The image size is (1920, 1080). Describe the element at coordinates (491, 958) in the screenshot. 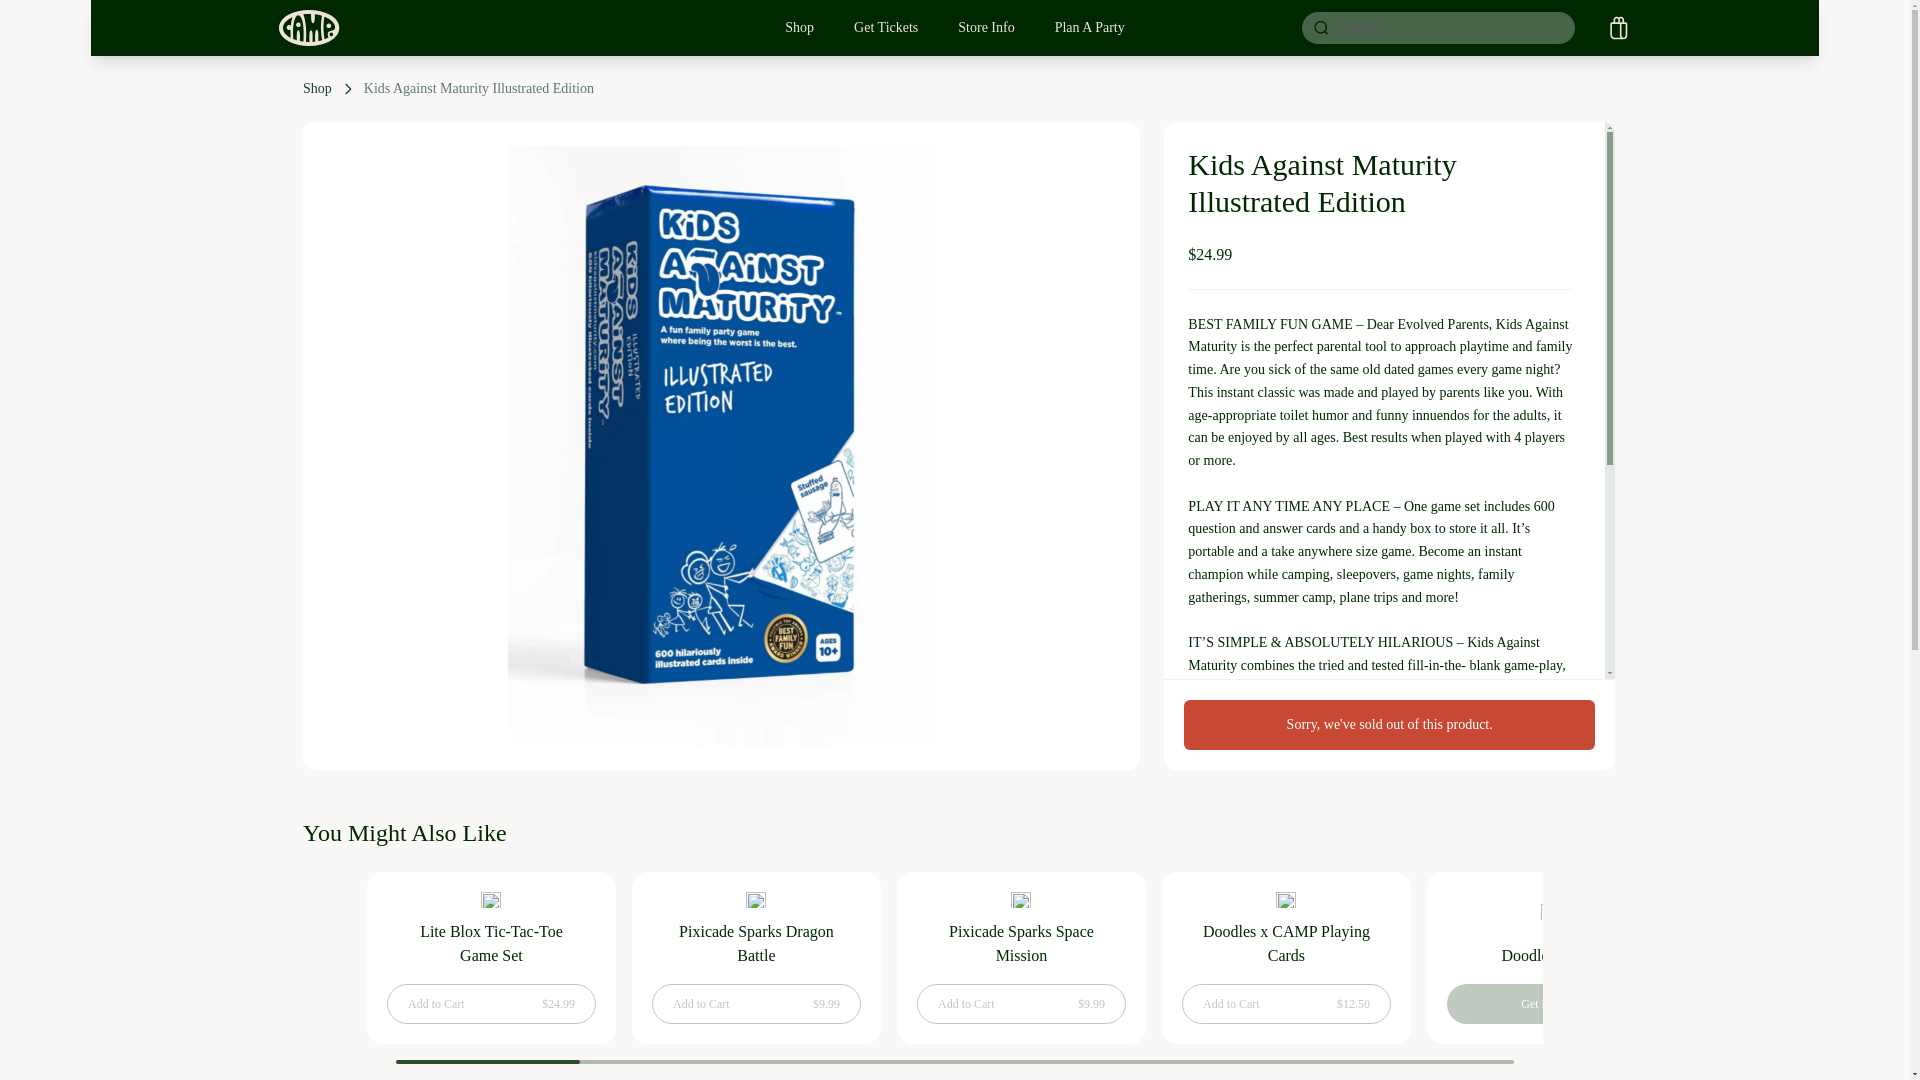

I see `Lite Blox Tic-Tac-Toe Game Set` at that location.